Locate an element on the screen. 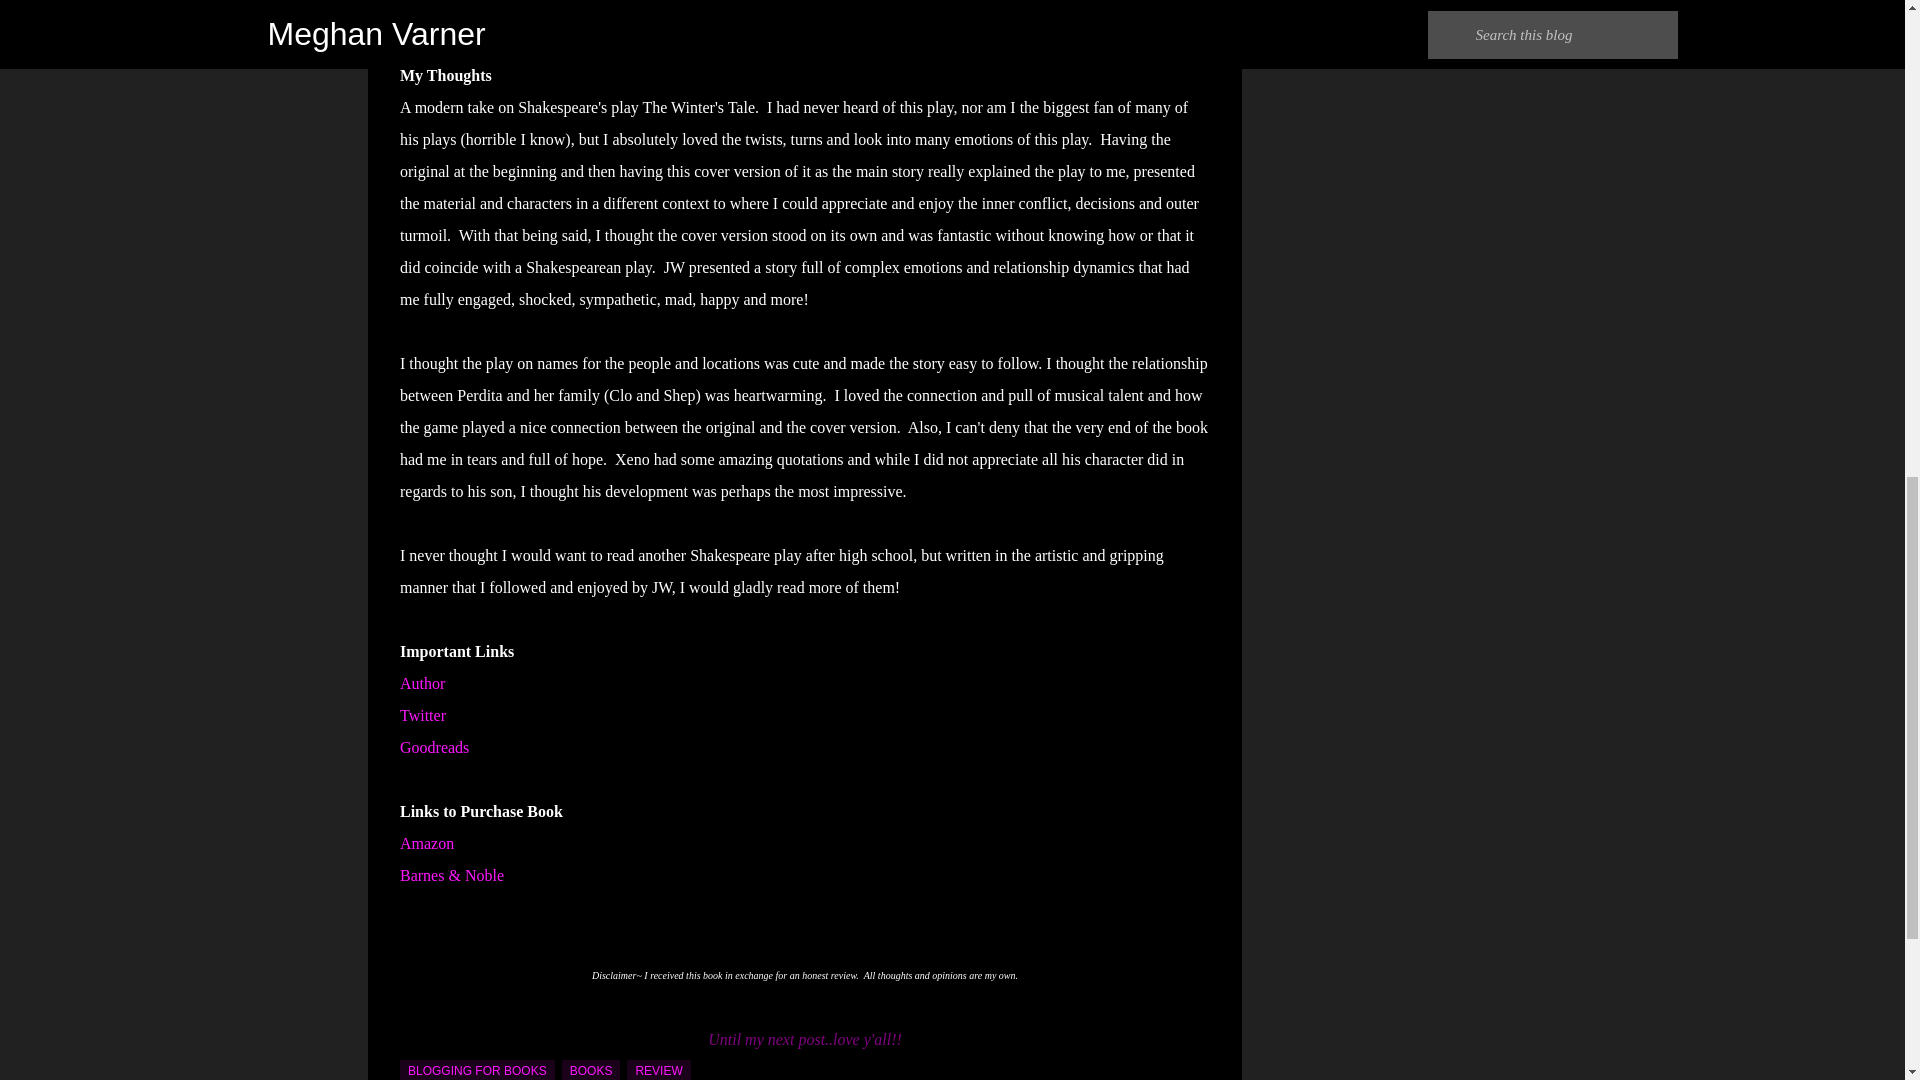 Image resolution: width=1920 pixels, height=1080 pixels. Amazon is located at coordinates (426, 843).